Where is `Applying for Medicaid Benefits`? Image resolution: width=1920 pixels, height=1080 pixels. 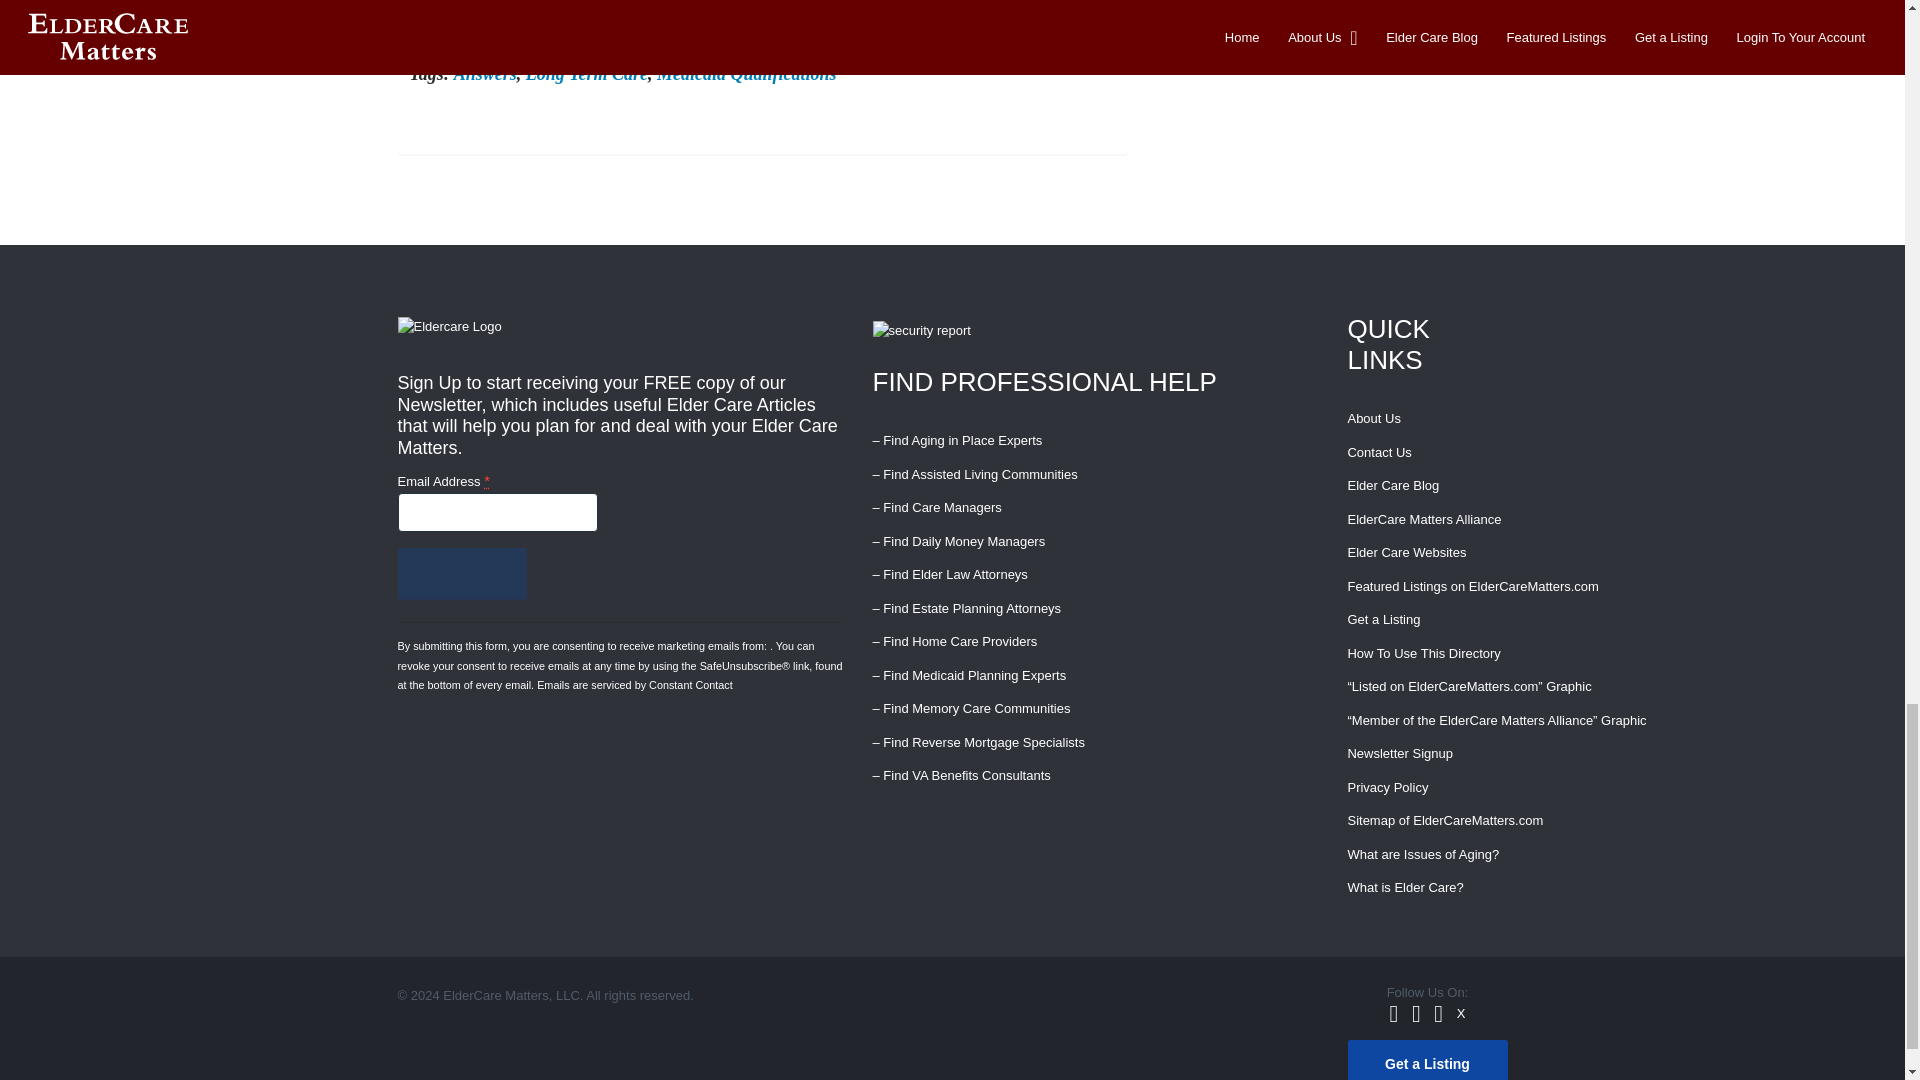
Applying for Medicaid Benefits is located at coordinates (614, 28).